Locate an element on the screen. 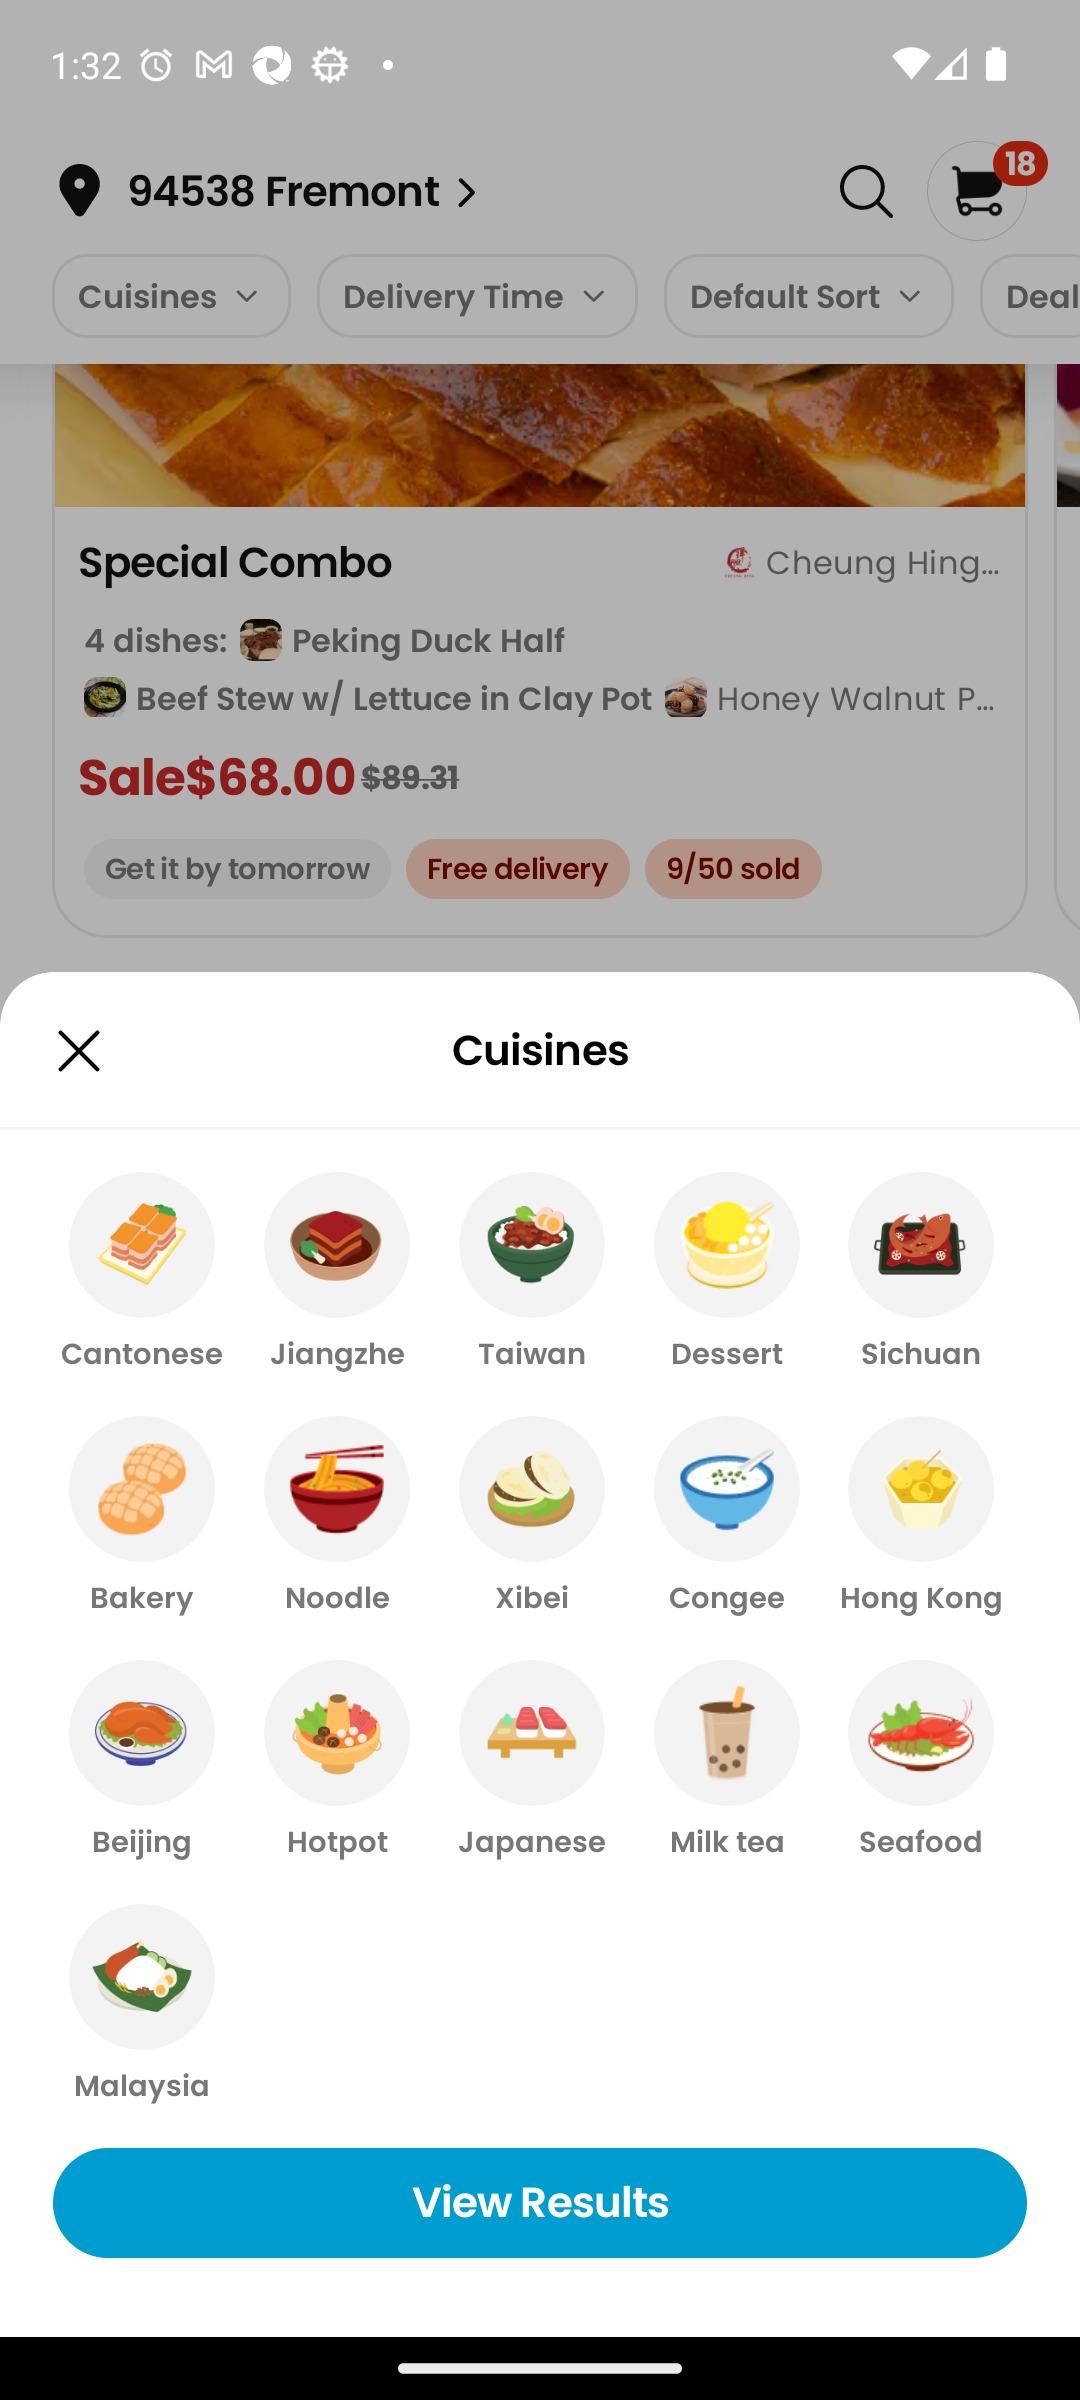  Image Malaysia is located at coordinates (142, 2005).